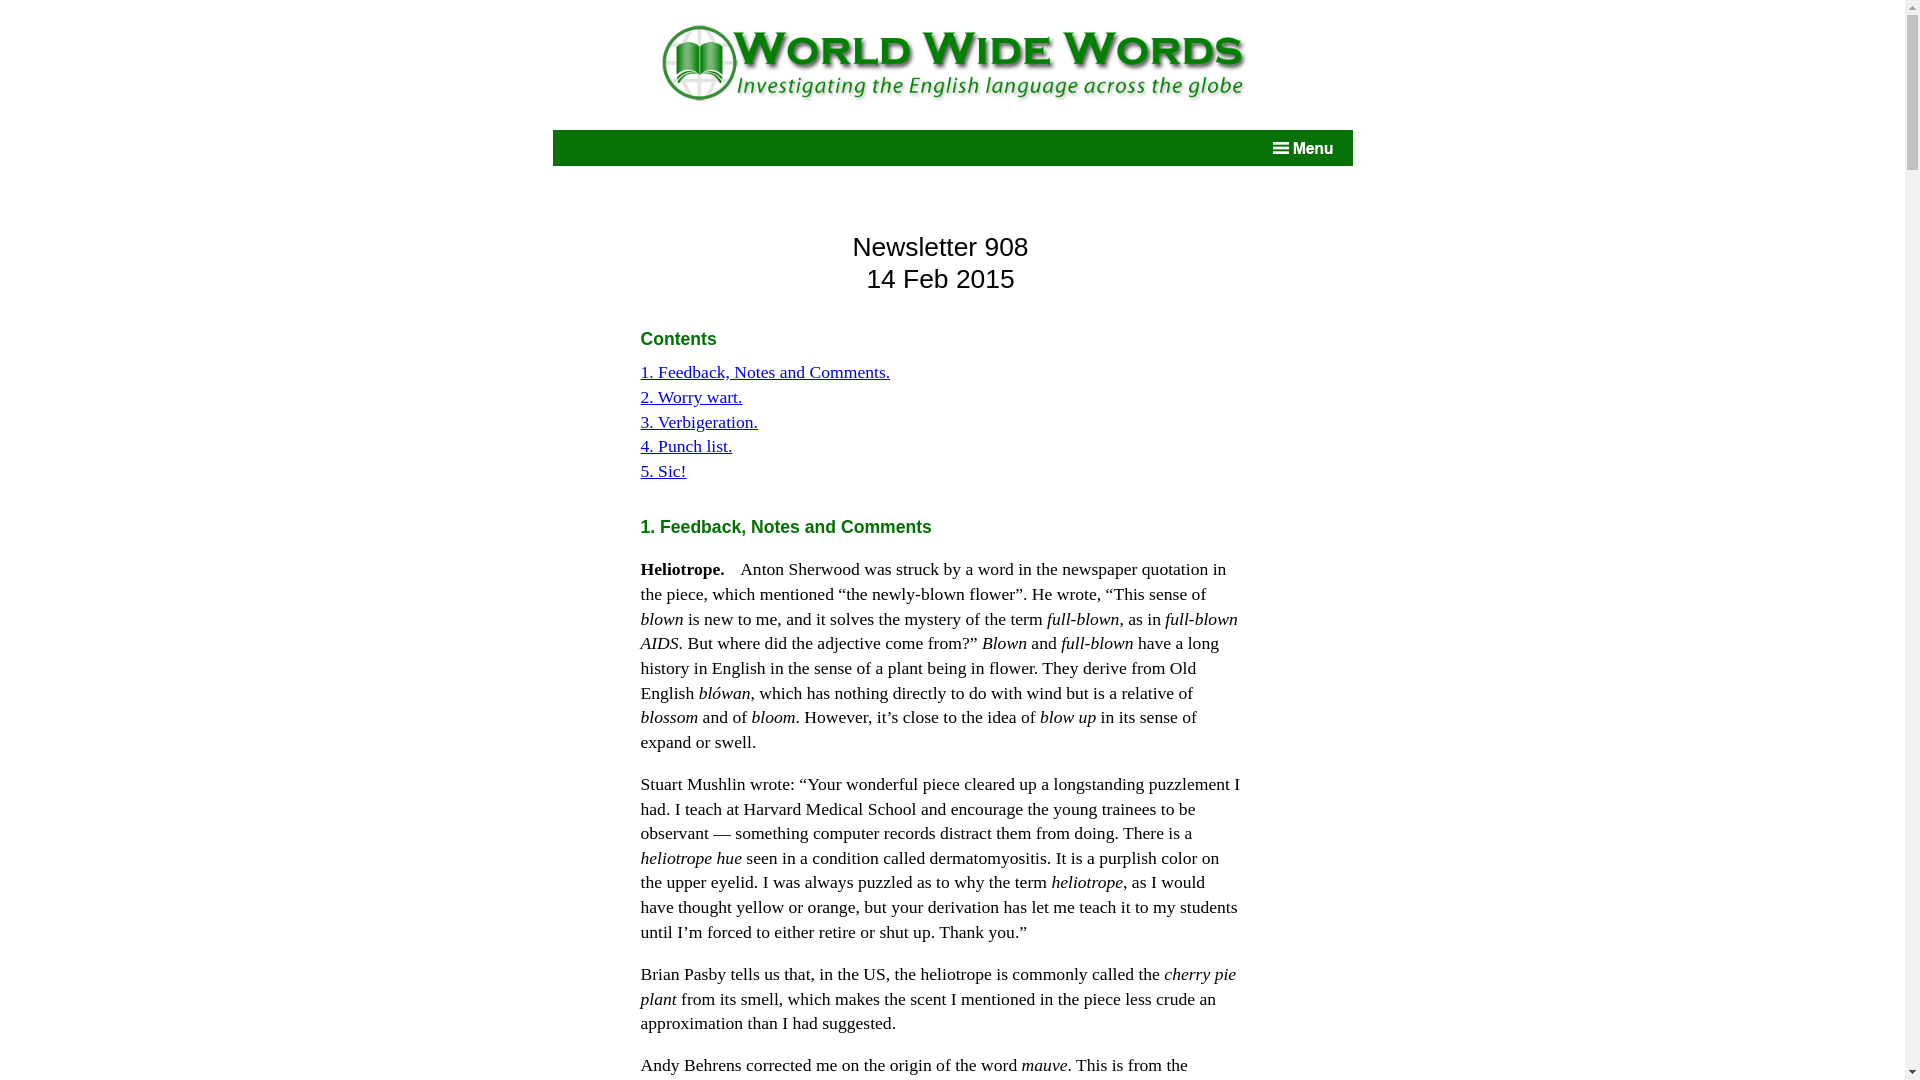  I want to click on 4. Punch list., so click(685, 446).